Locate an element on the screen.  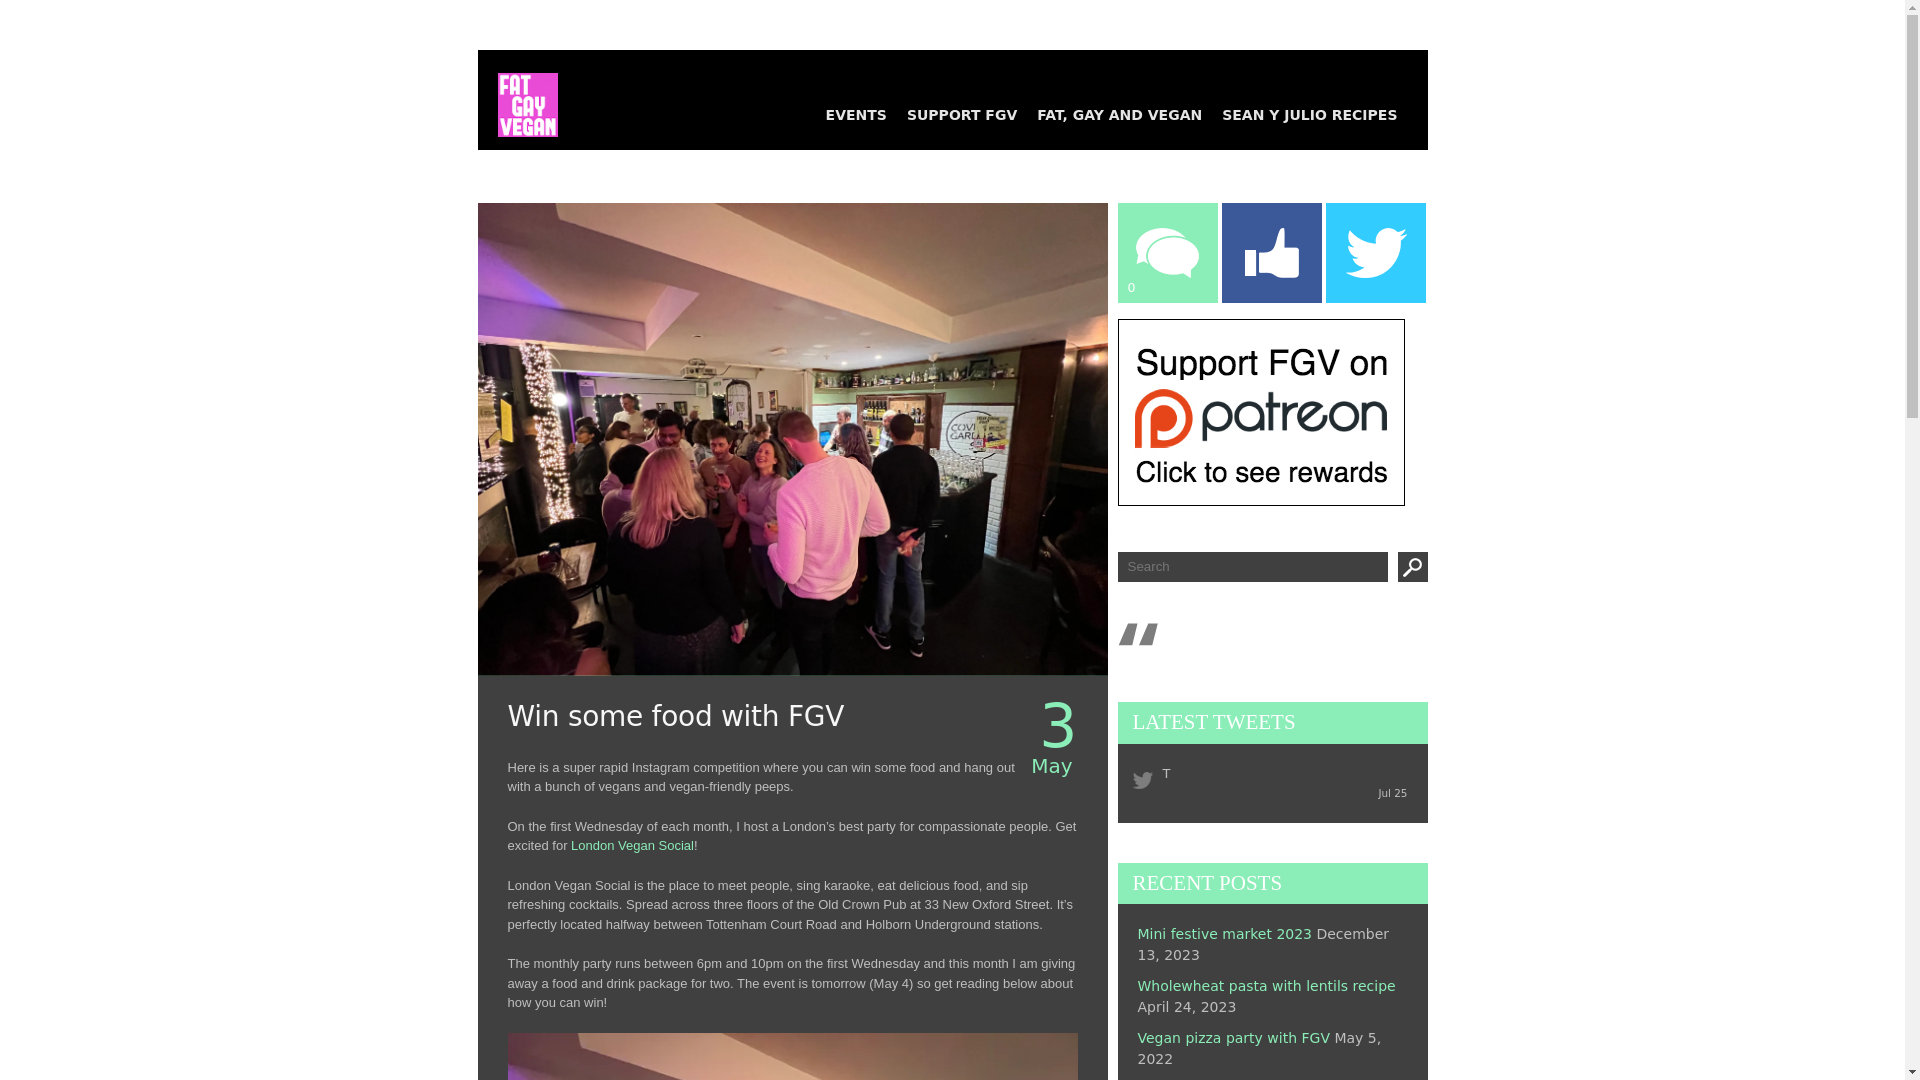
FAT, GAY AND VEGAN is located at coordinates (1119, 114).